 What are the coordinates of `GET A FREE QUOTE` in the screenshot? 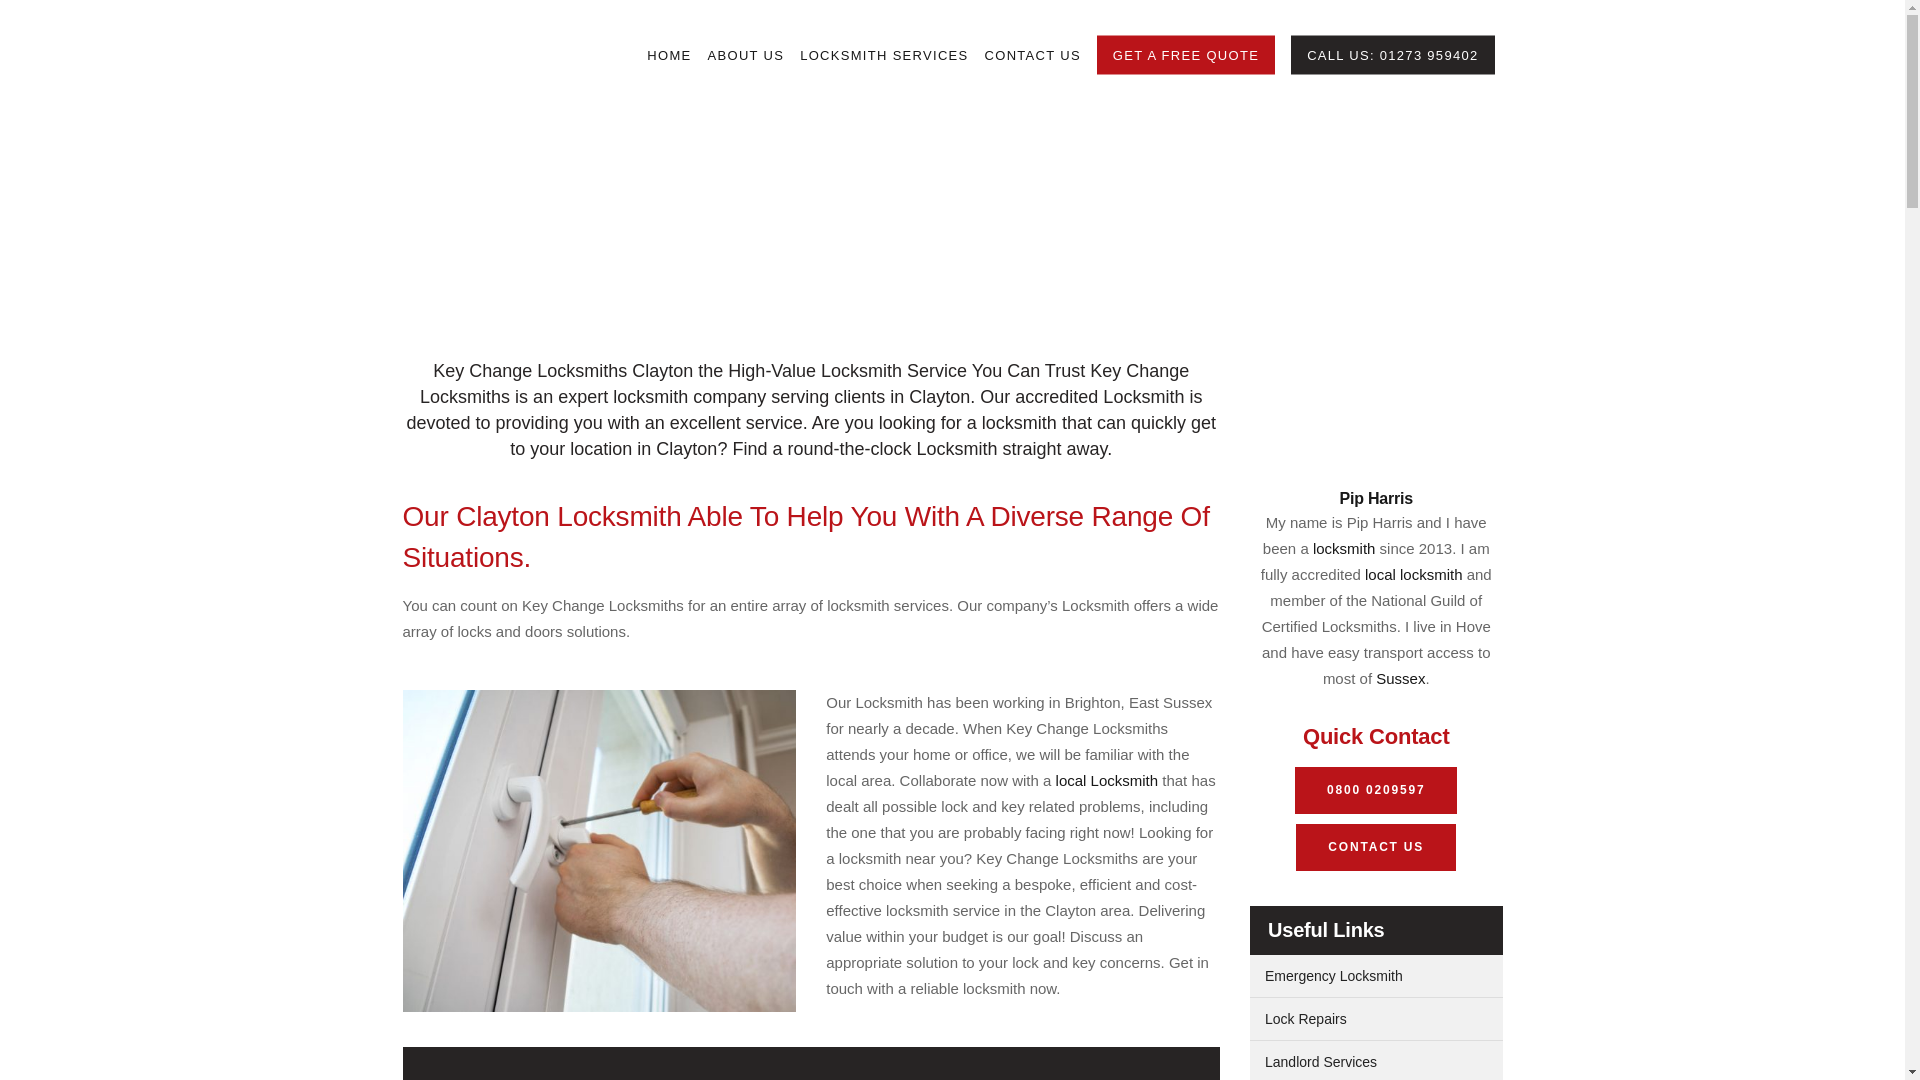 It's located at (1185, 55).